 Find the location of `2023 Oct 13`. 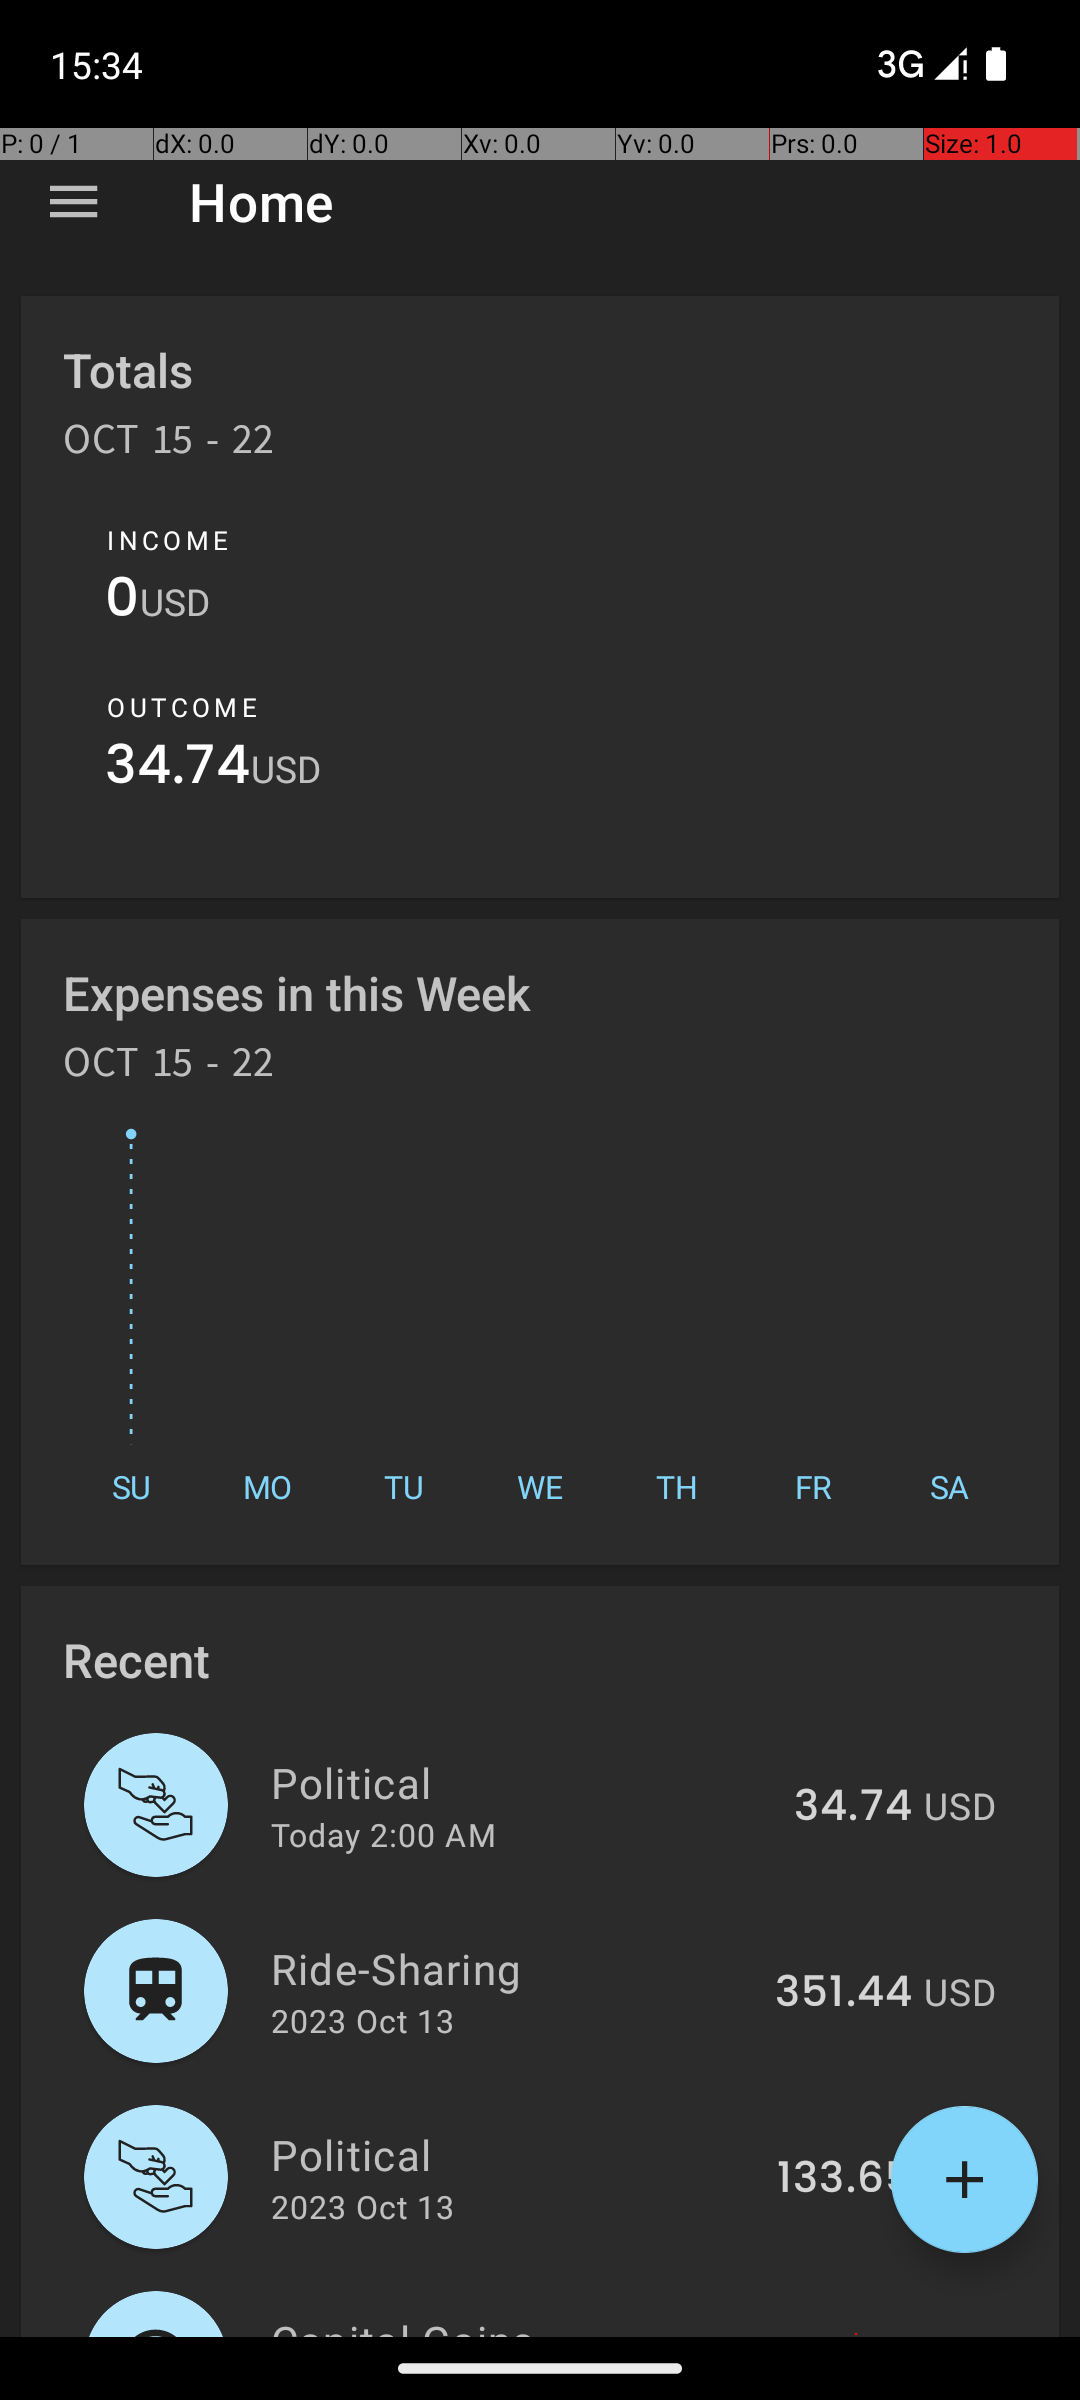

2023 Oct 13 is located at coordinates (362, 2020).